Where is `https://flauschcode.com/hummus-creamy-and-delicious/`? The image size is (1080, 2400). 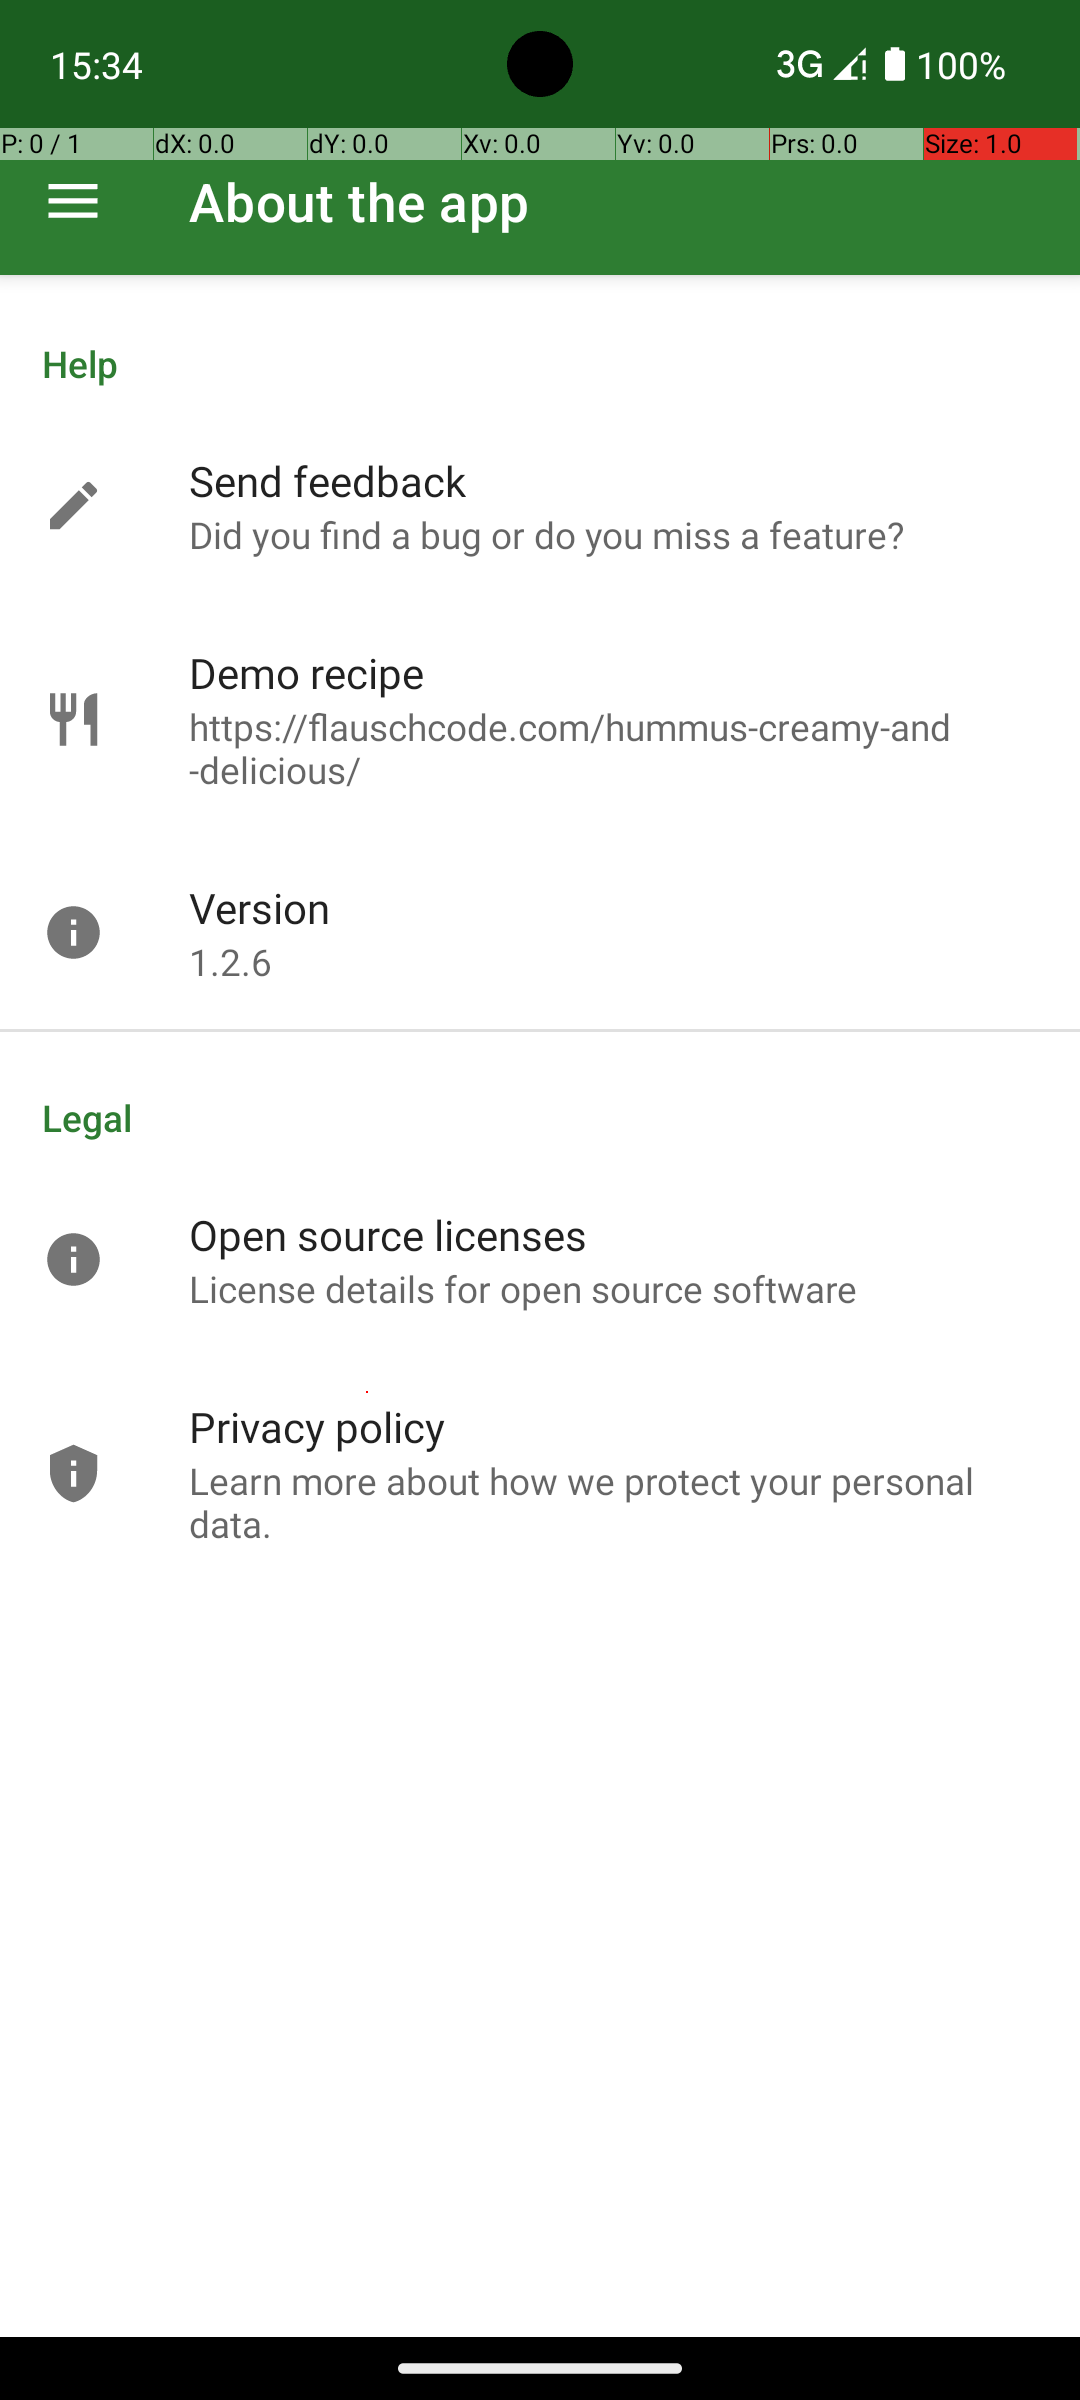 https://flauschcode.com/hummus-creamy-and-delicious/ is located at coordinates (614, 748).